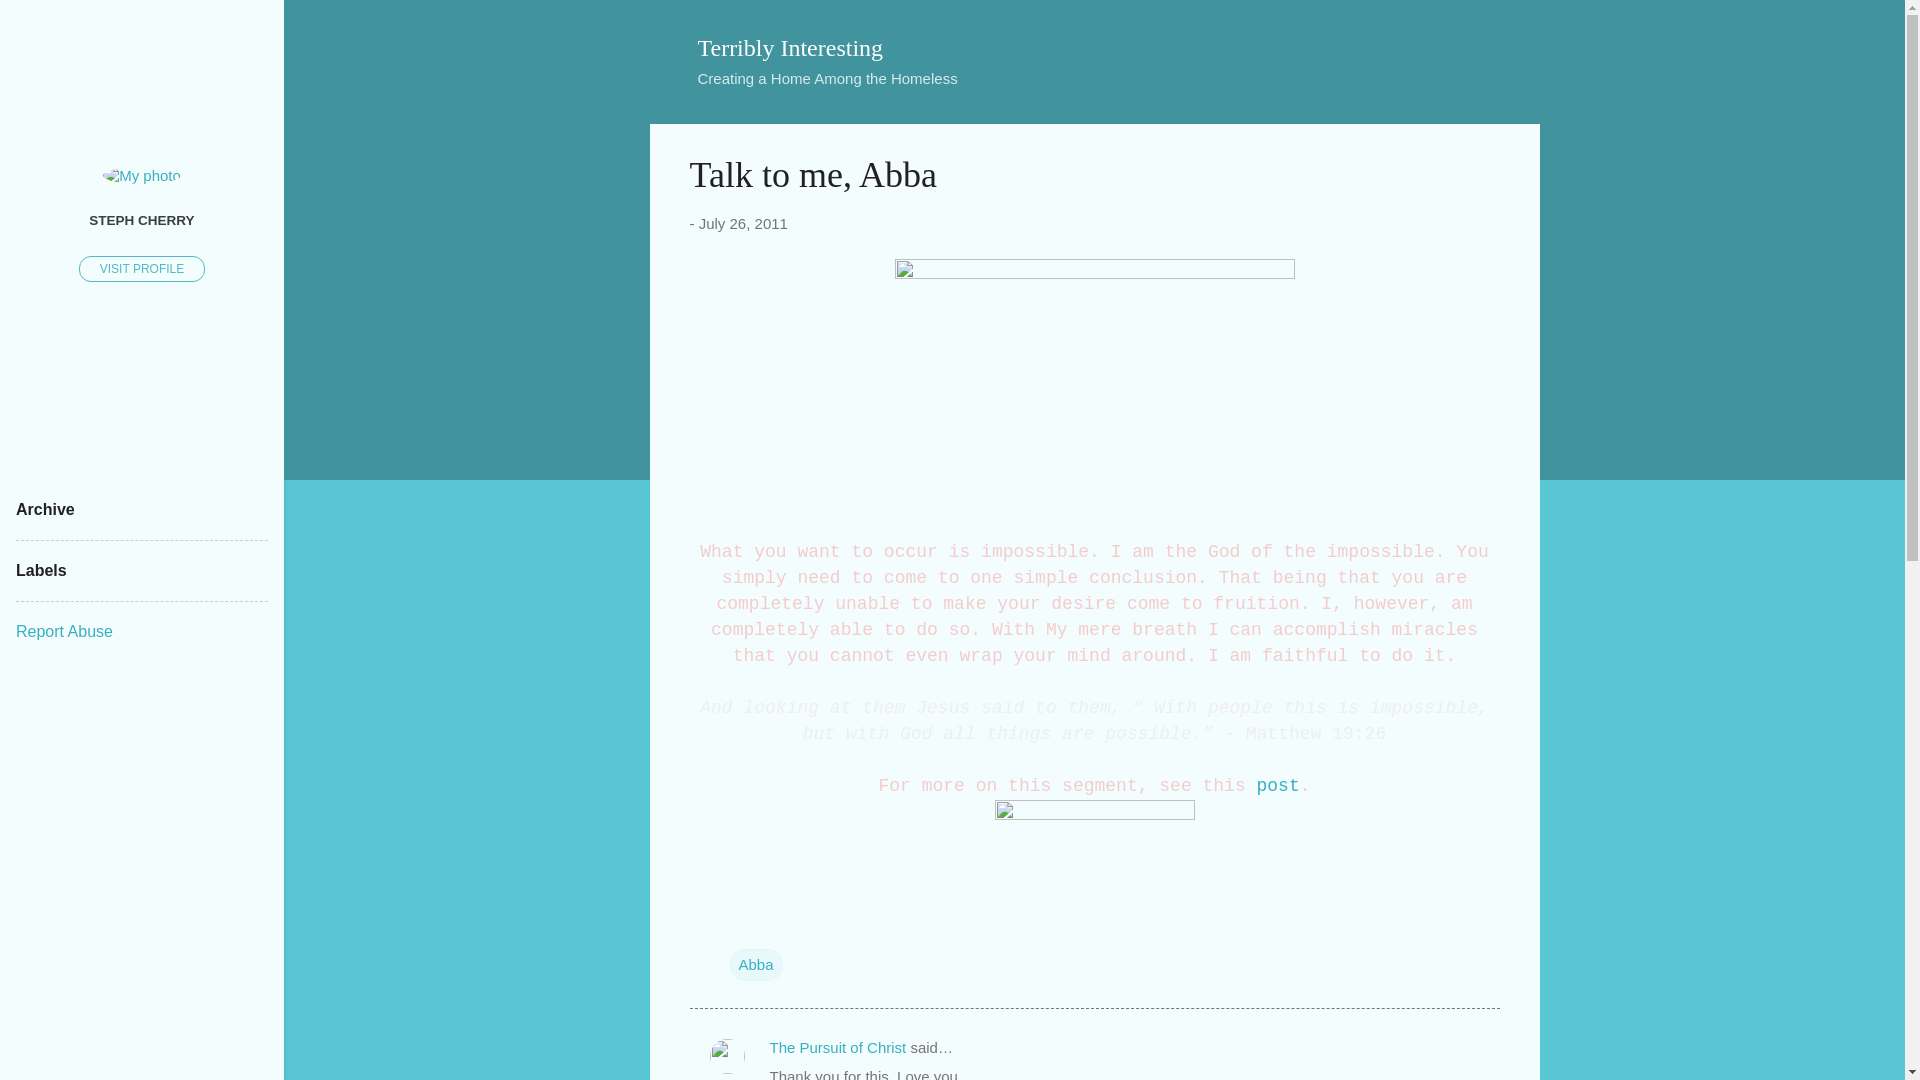 This screenshot has height=1080, width=1920. Describe the element at coordinates (790, 47) in the screenshot. I see `Terribly Interesting` at that location.